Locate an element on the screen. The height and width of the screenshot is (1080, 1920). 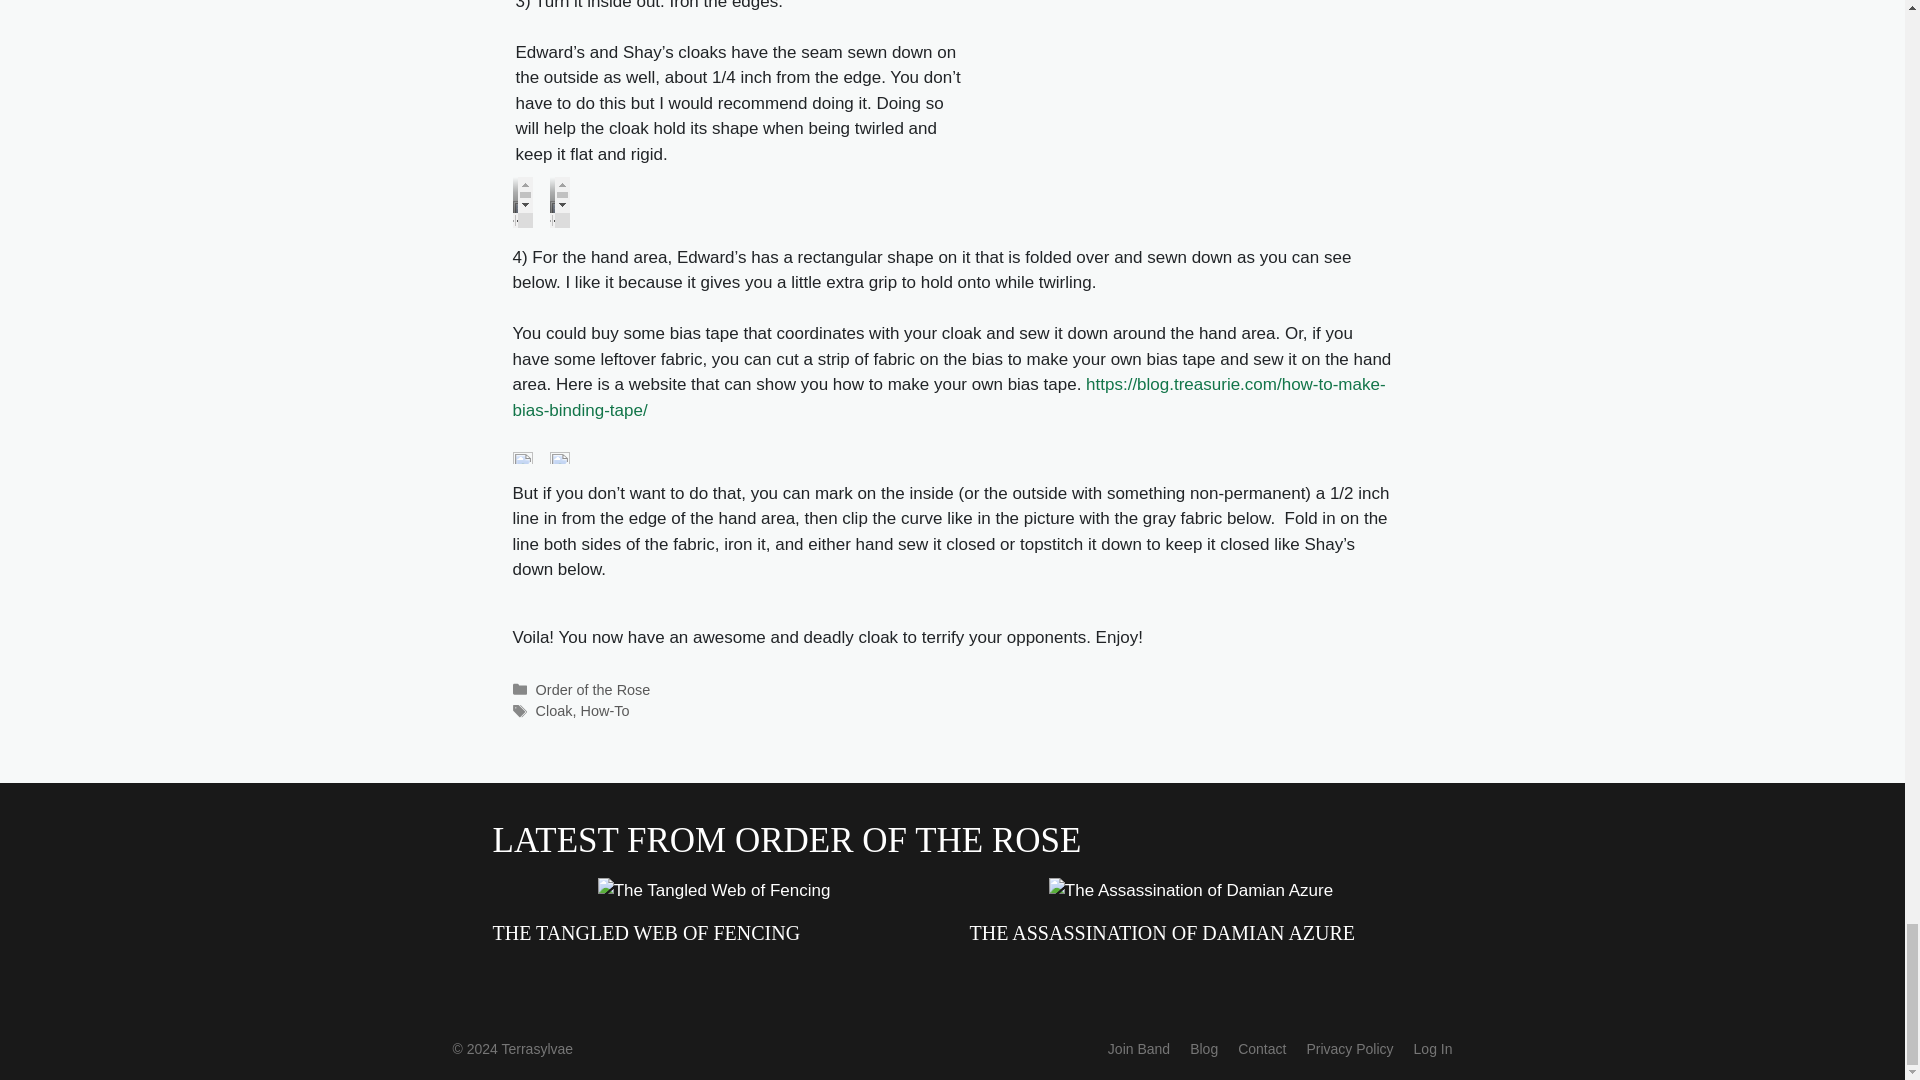
Cloak is located at coordinates (554, 711).